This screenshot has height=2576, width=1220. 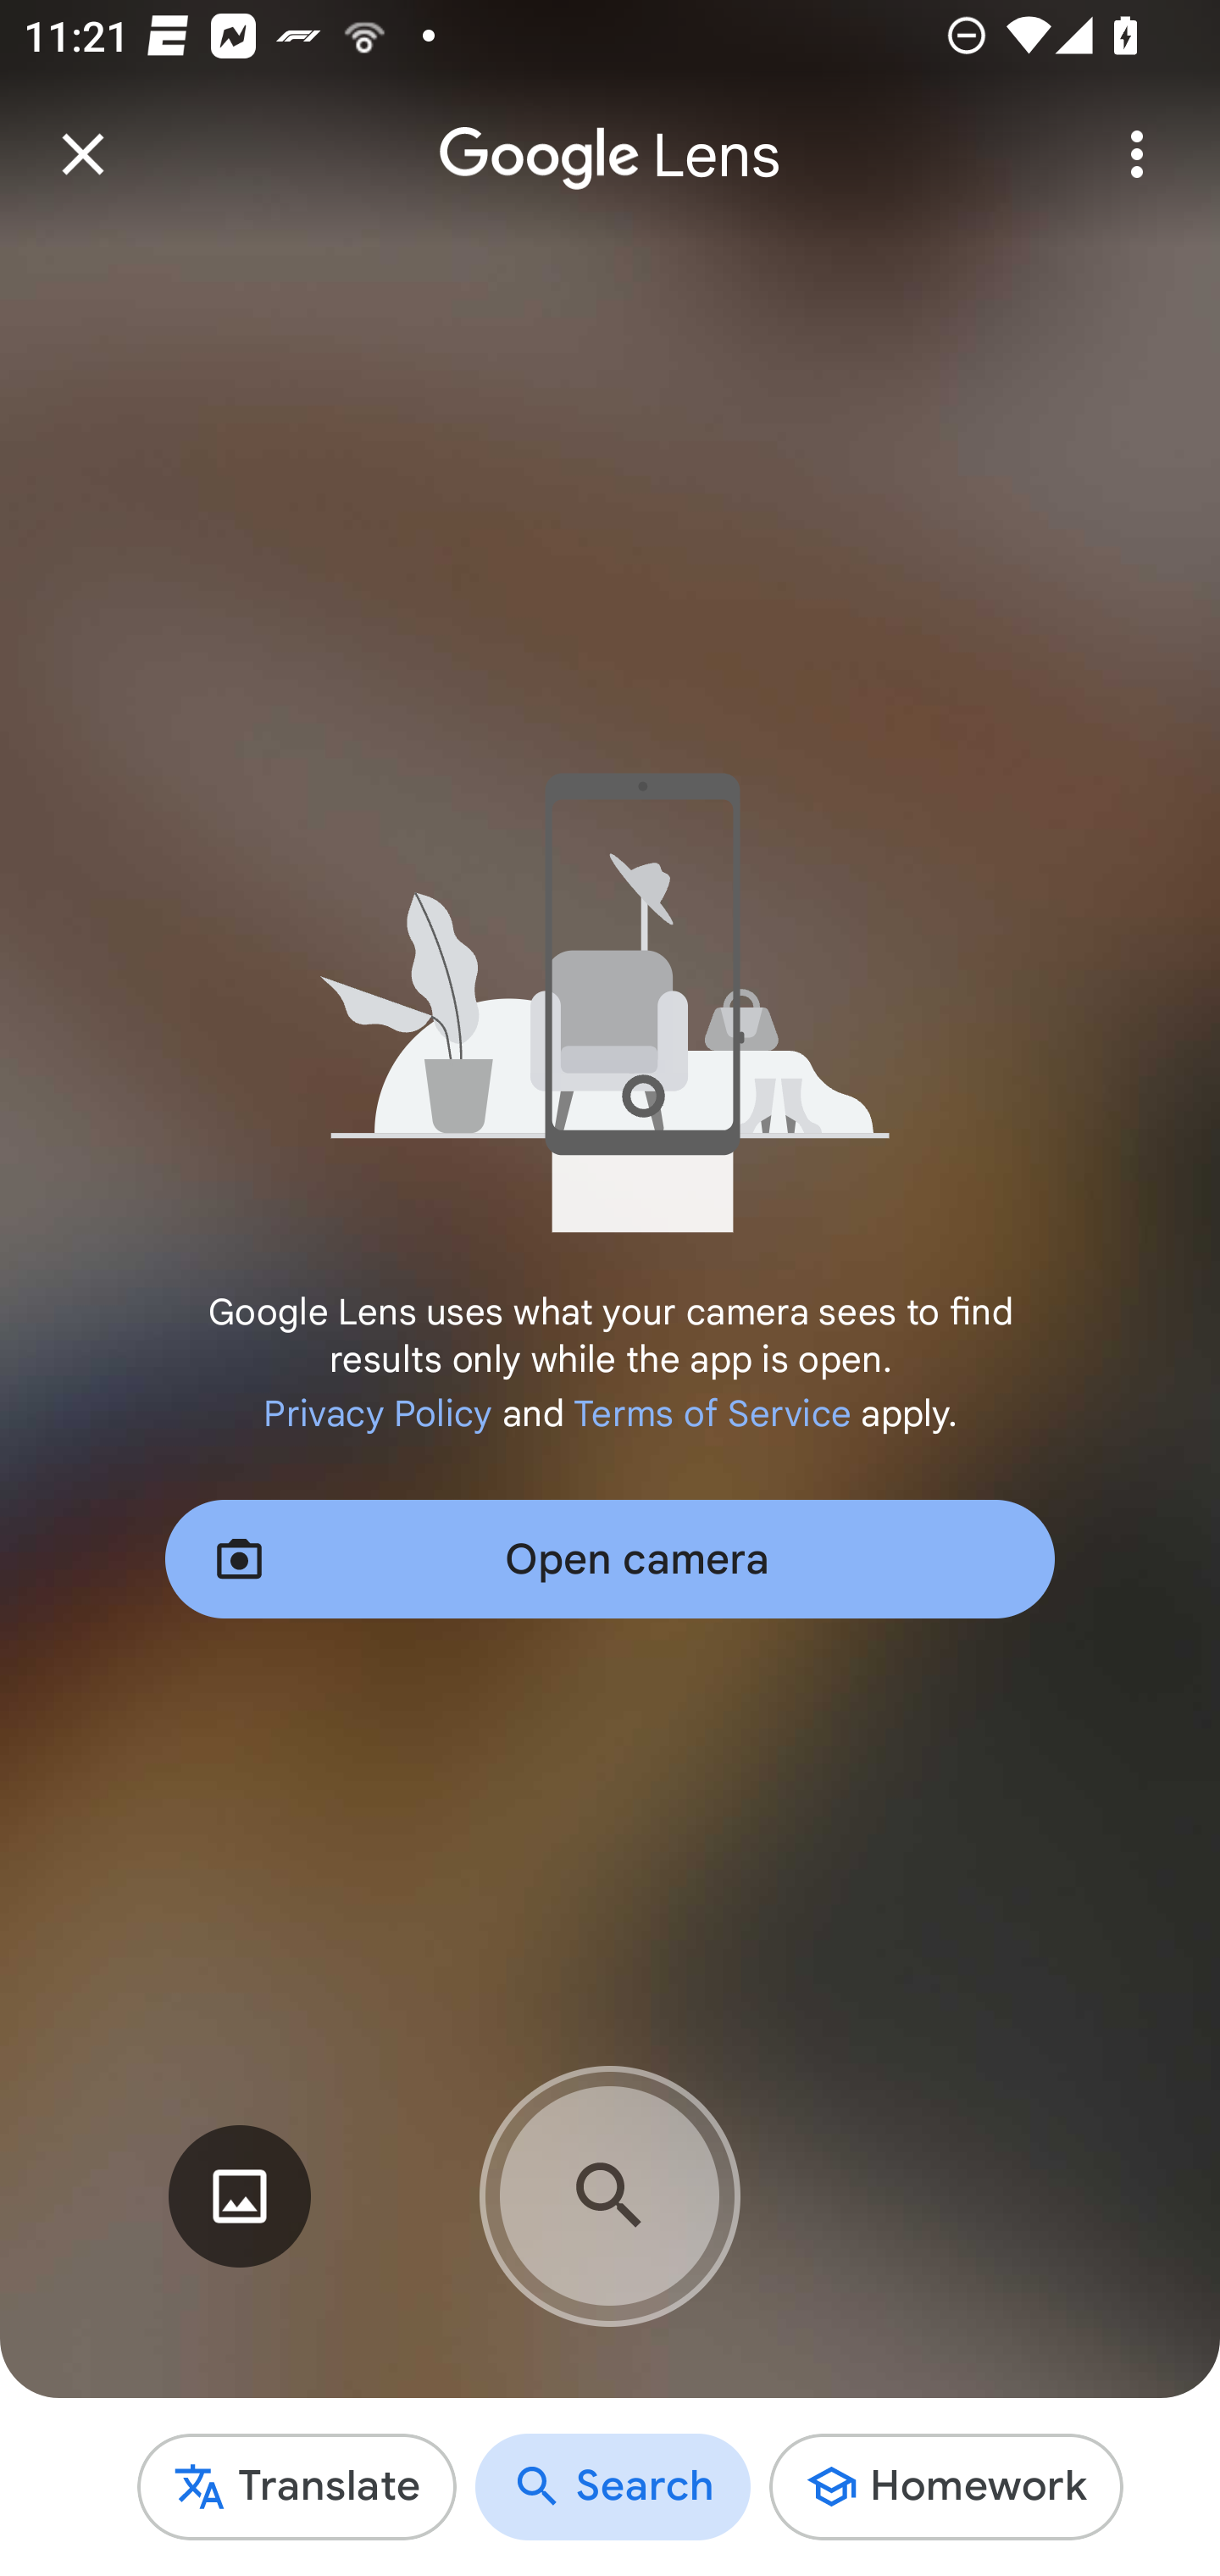 I want to click on Translate Switch to Translate mode, so click(x=297, y=2486).